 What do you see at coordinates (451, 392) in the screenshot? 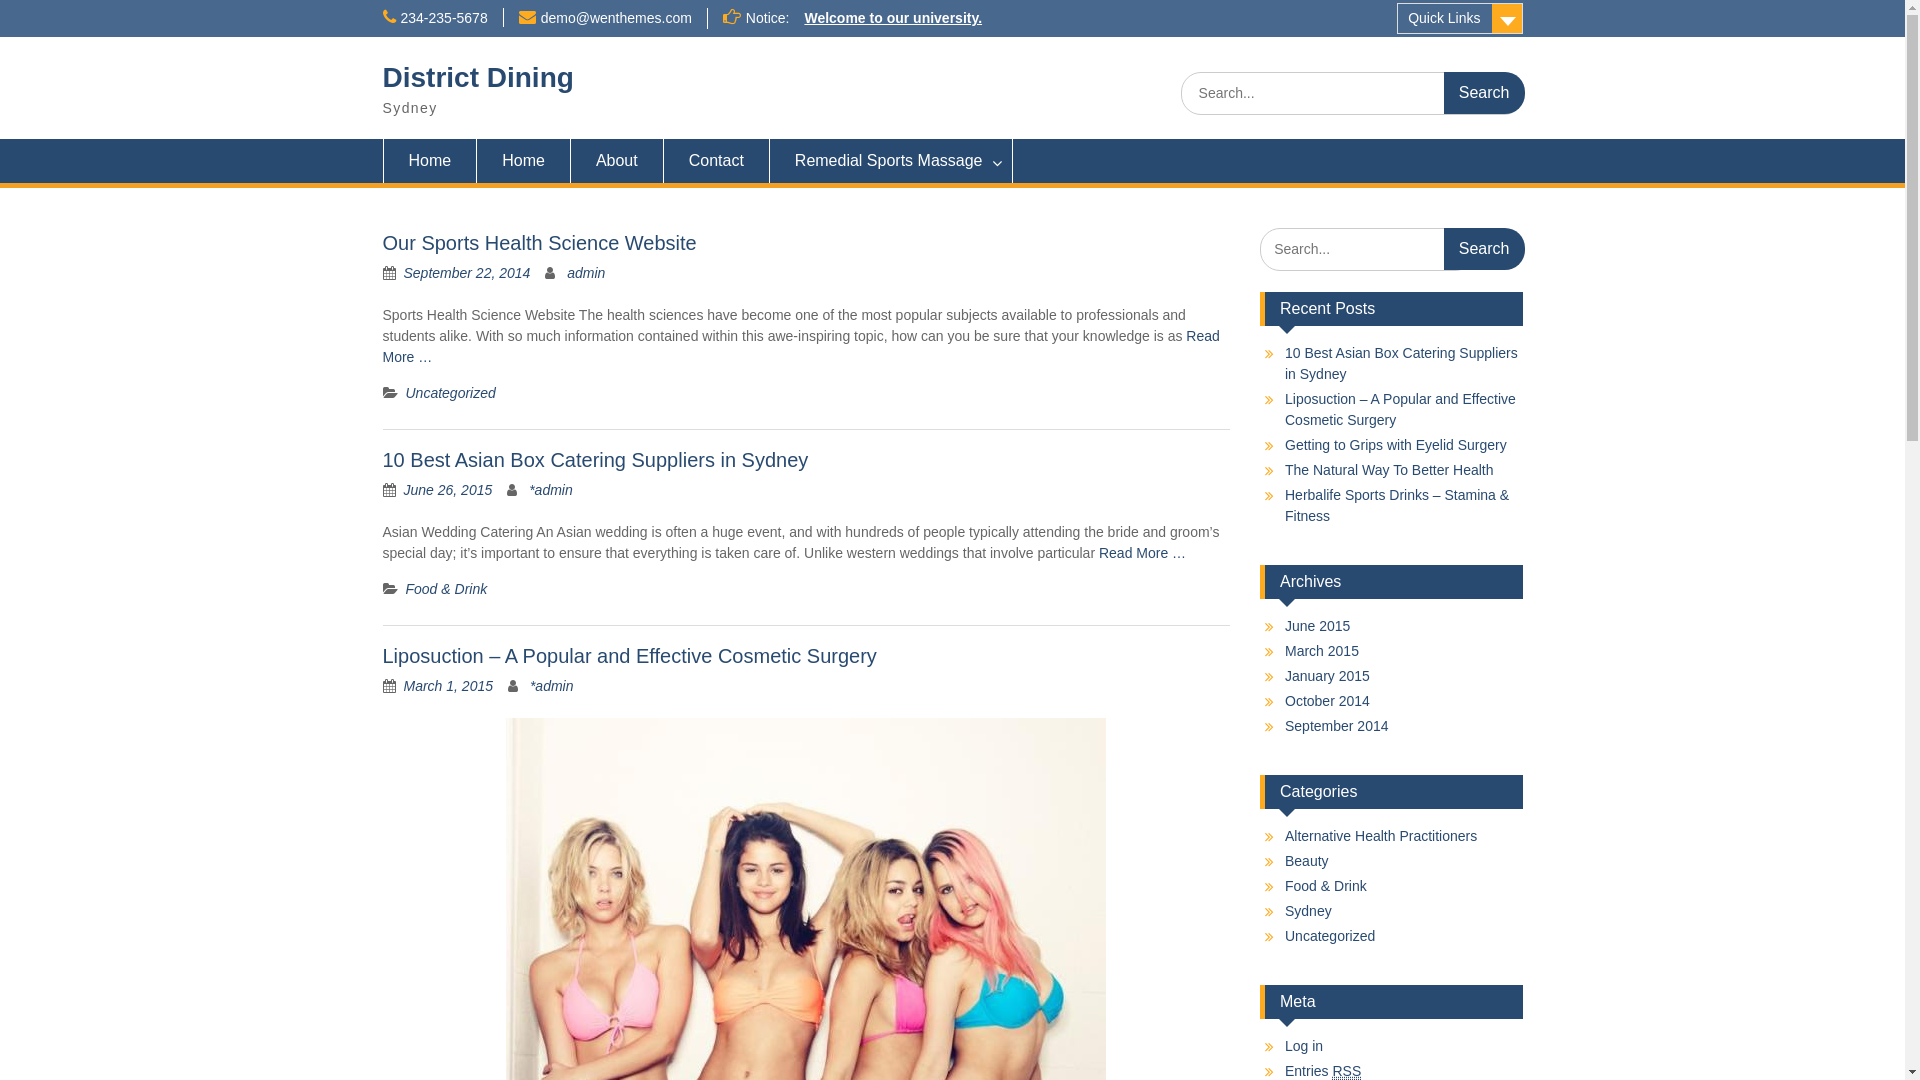
I see `Uncategorized` at bounding box center [451, 392].